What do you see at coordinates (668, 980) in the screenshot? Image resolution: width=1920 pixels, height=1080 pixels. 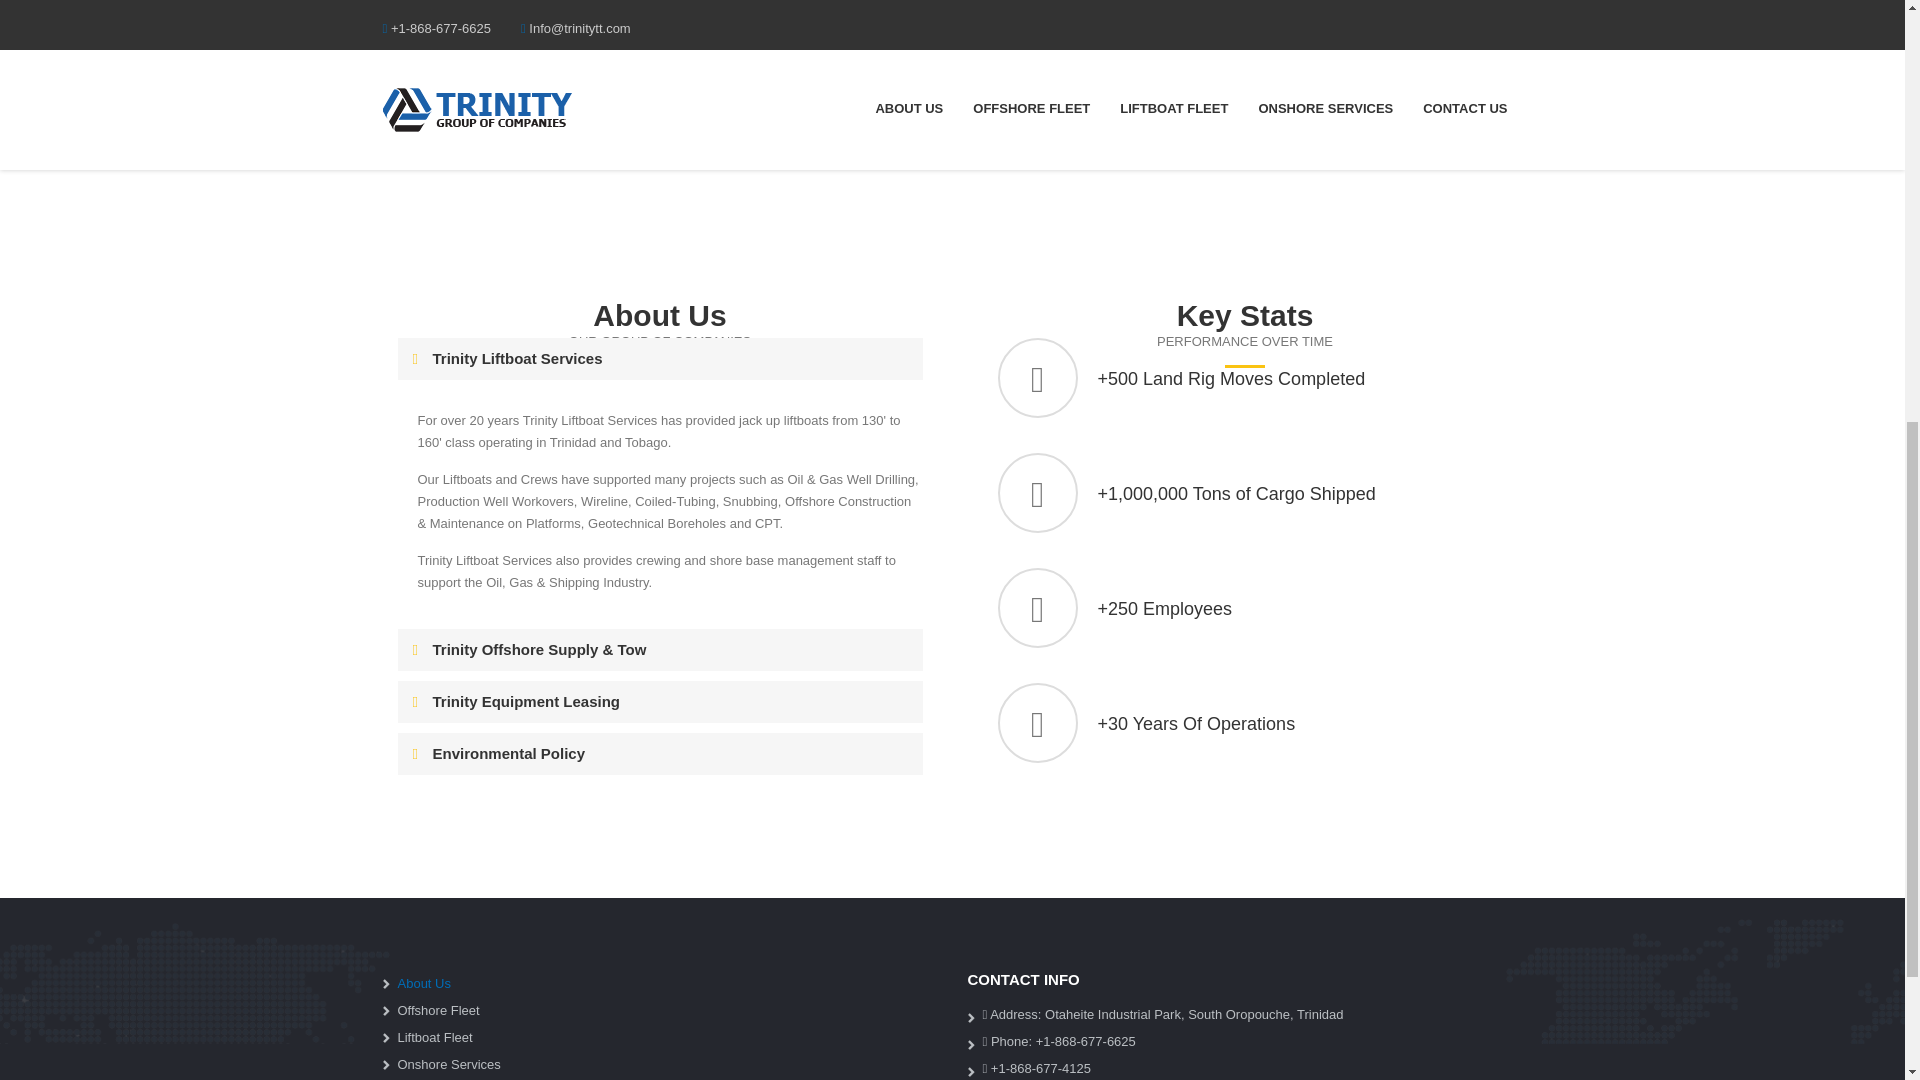 I see `About Us` at bounding box center [668, 980].